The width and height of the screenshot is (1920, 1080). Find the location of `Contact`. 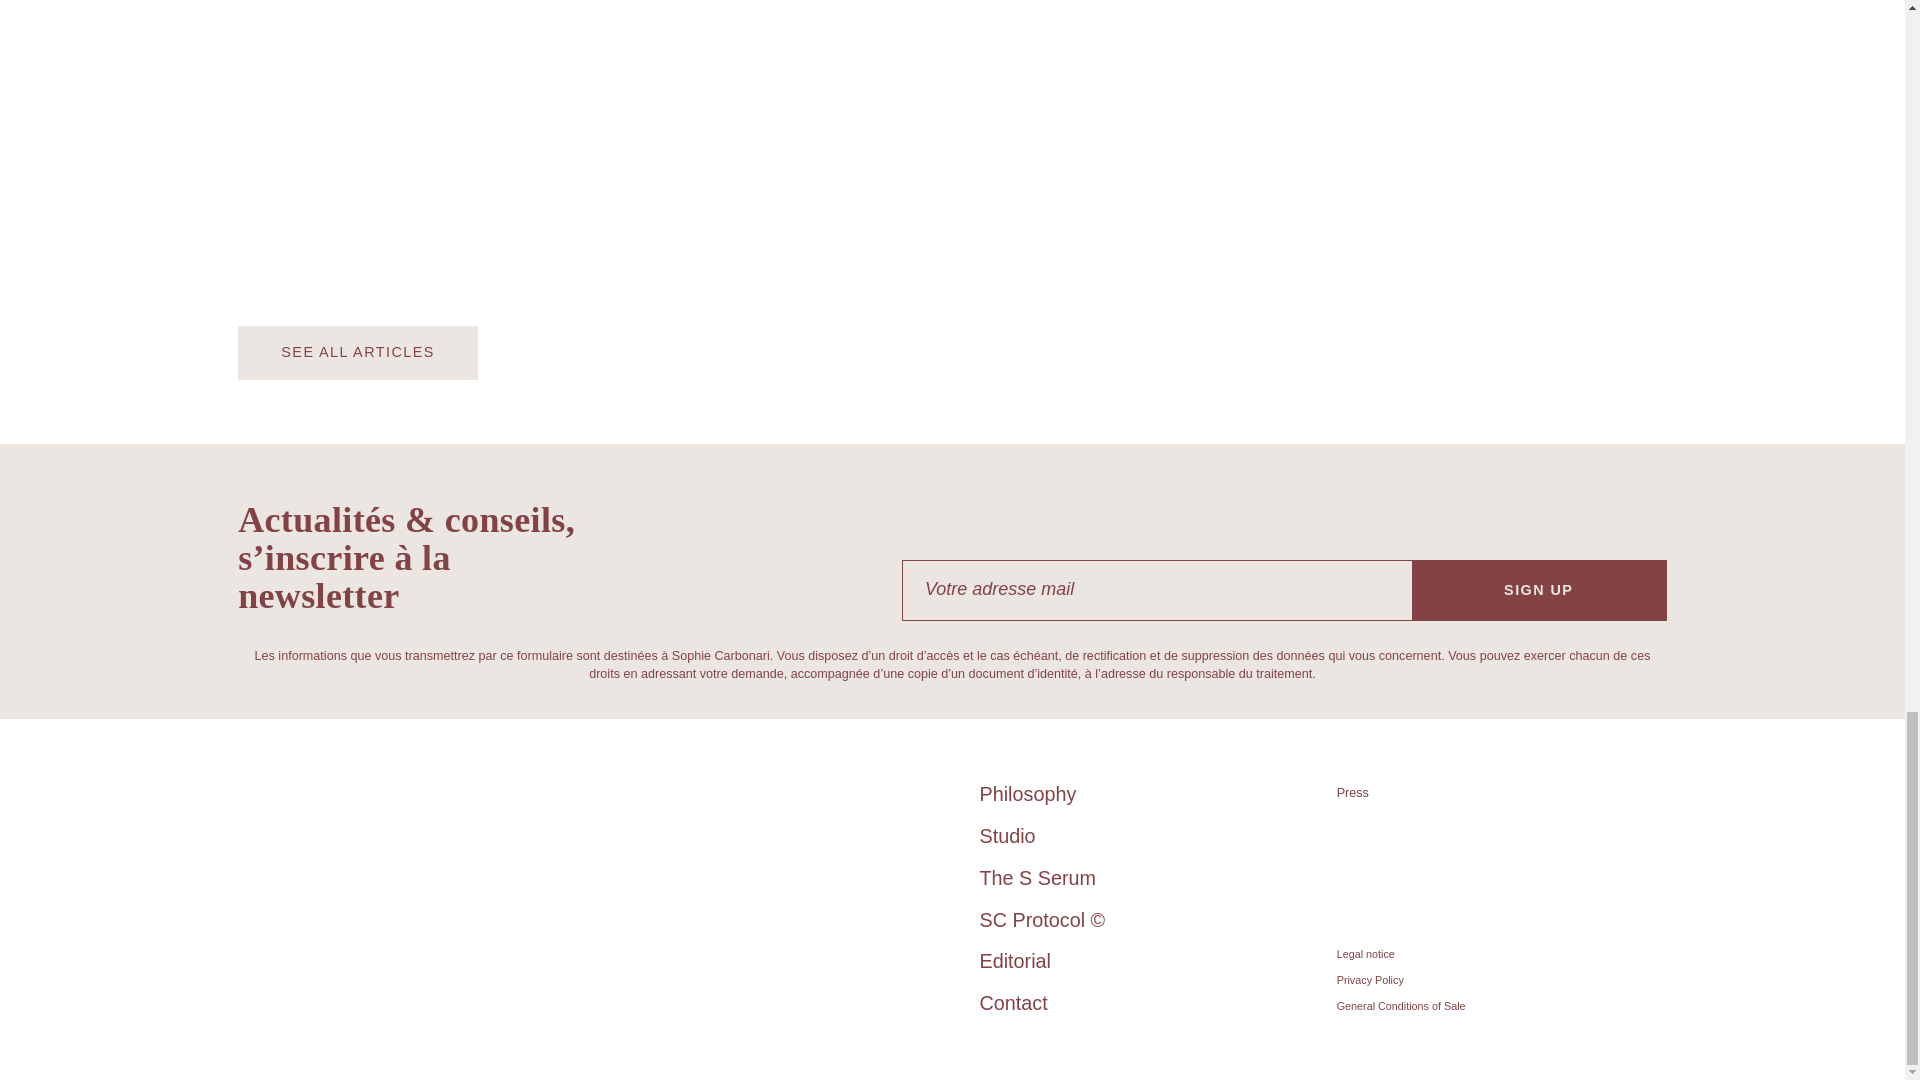

Contact is located at coordinates (1014, 1003).